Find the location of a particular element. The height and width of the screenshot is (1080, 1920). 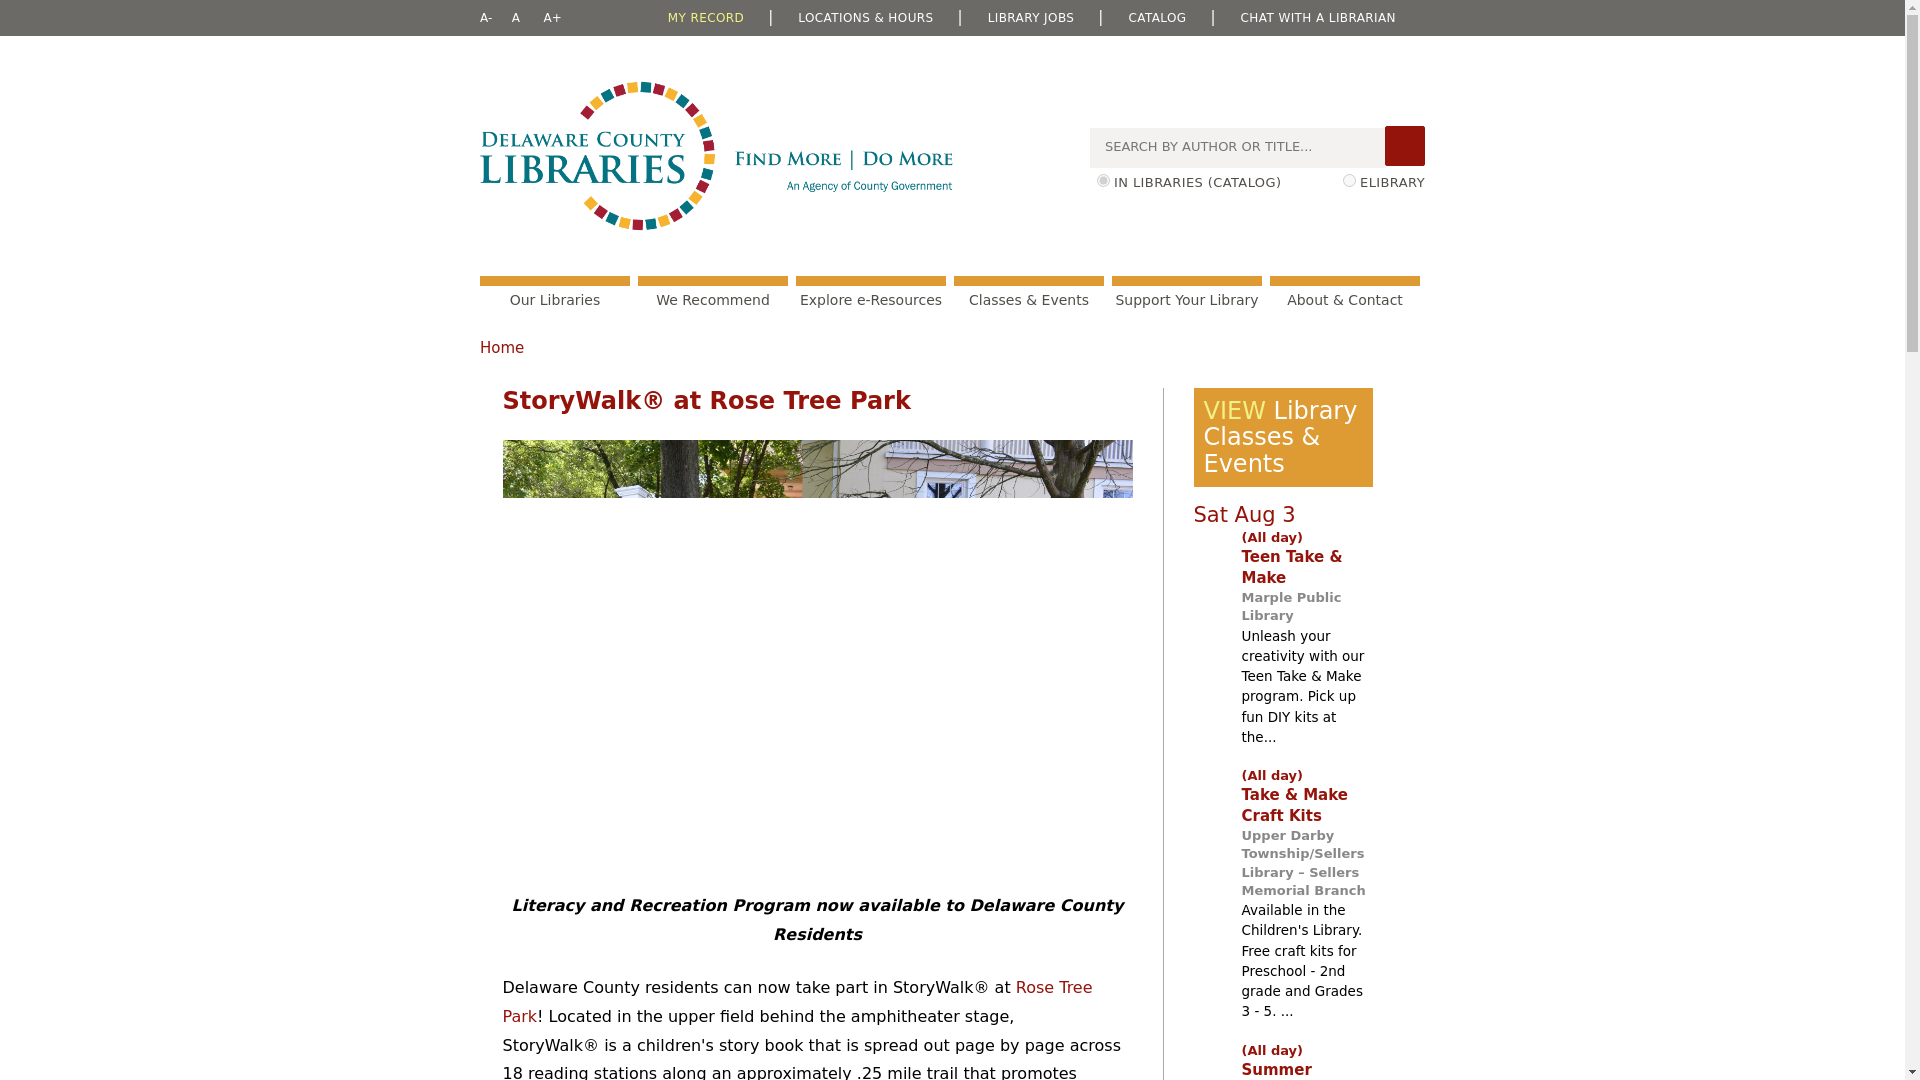

Home is located at coordinates (716, 156).